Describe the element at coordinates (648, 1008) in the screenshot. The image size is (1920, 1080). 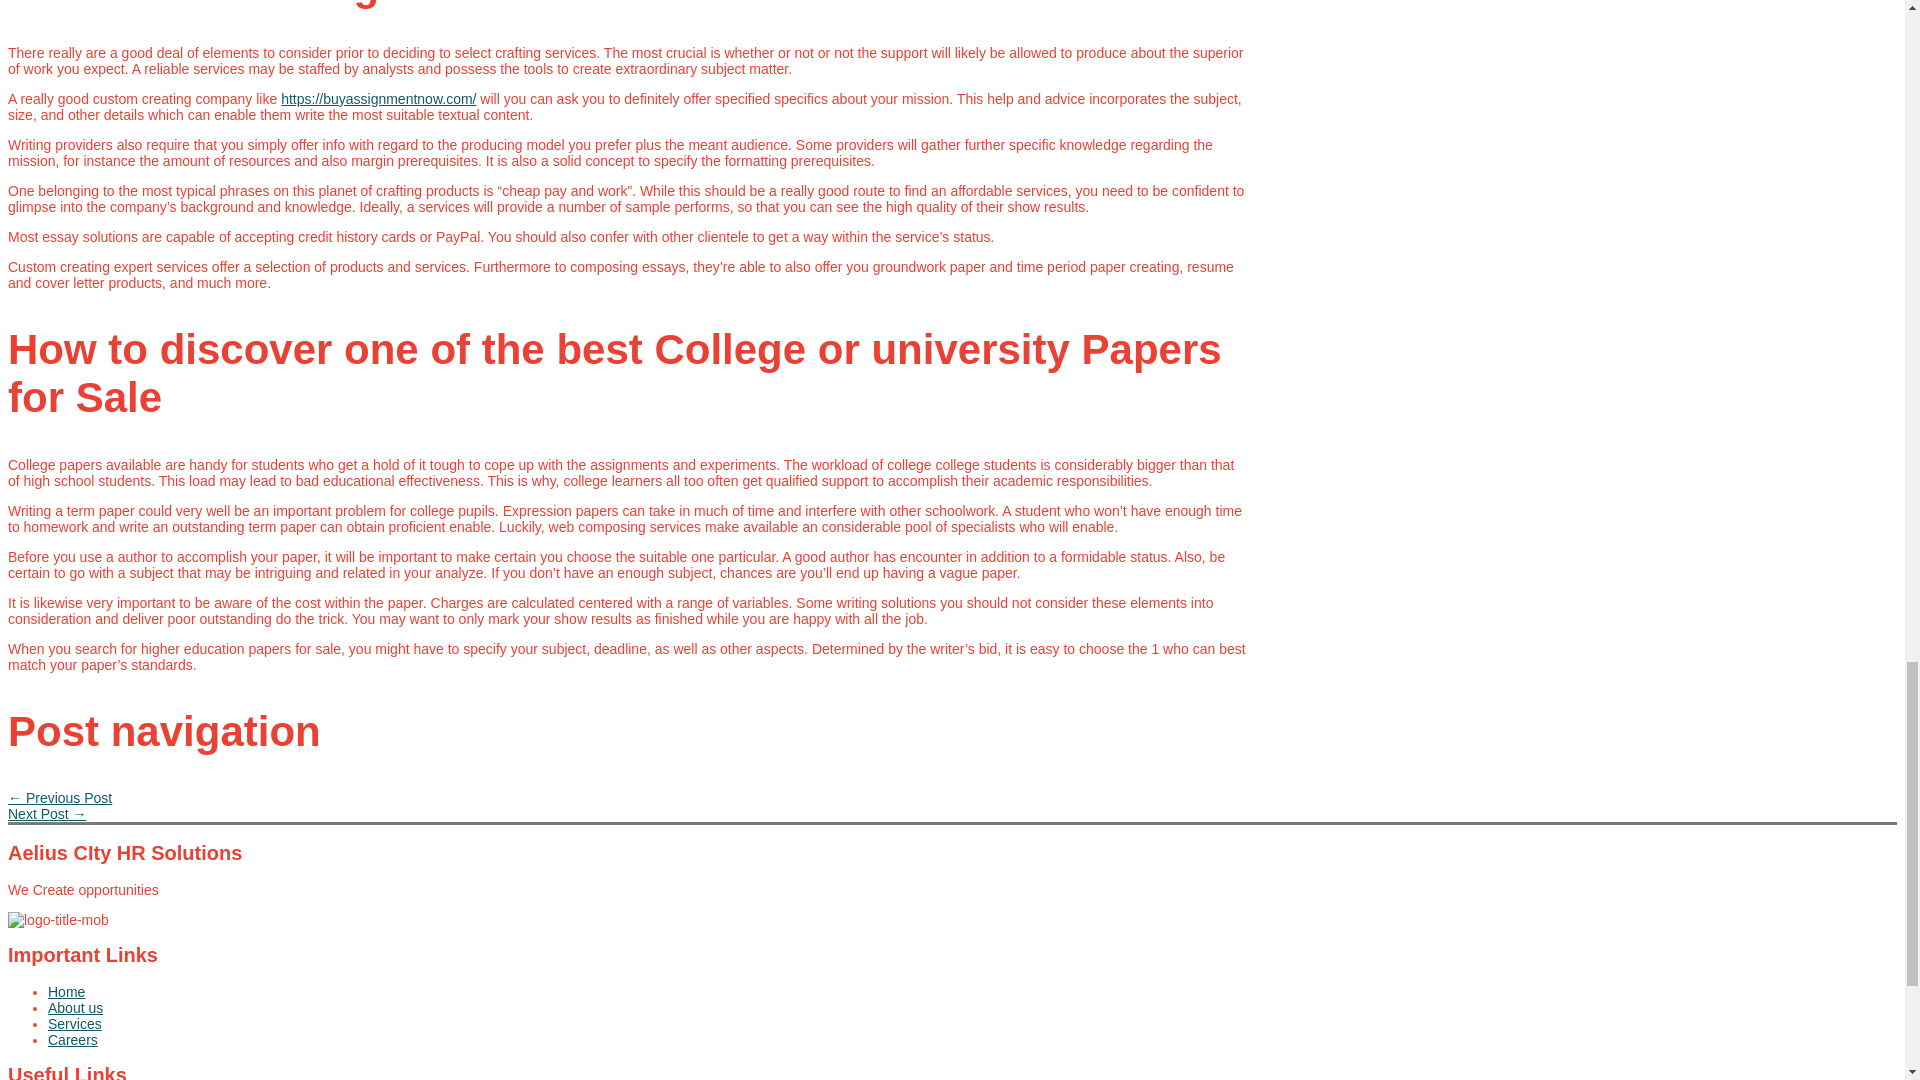
I see `About us` at that location.